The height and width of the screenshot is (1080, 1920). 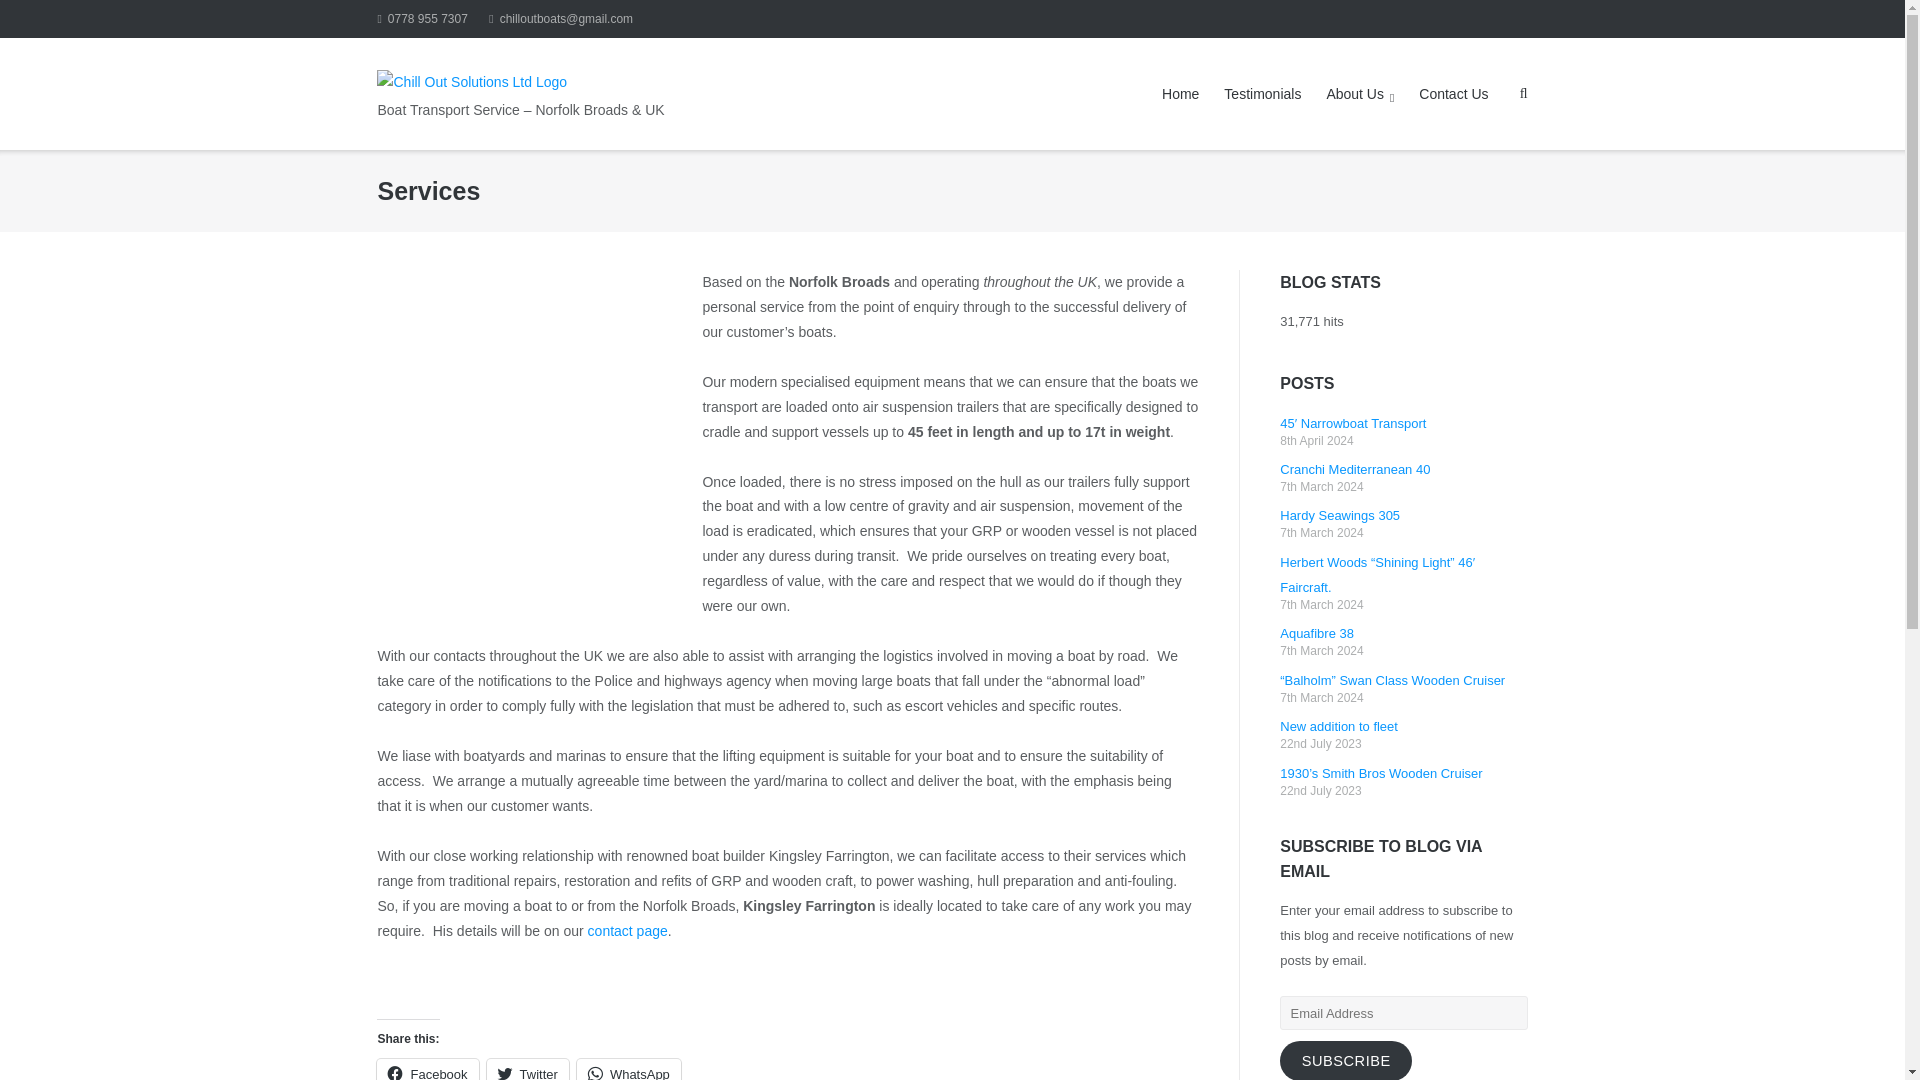 What do you see at coordinates (427, 1070) in the screenshot?
I see `Facebook` at bounding box center [427, 1070].